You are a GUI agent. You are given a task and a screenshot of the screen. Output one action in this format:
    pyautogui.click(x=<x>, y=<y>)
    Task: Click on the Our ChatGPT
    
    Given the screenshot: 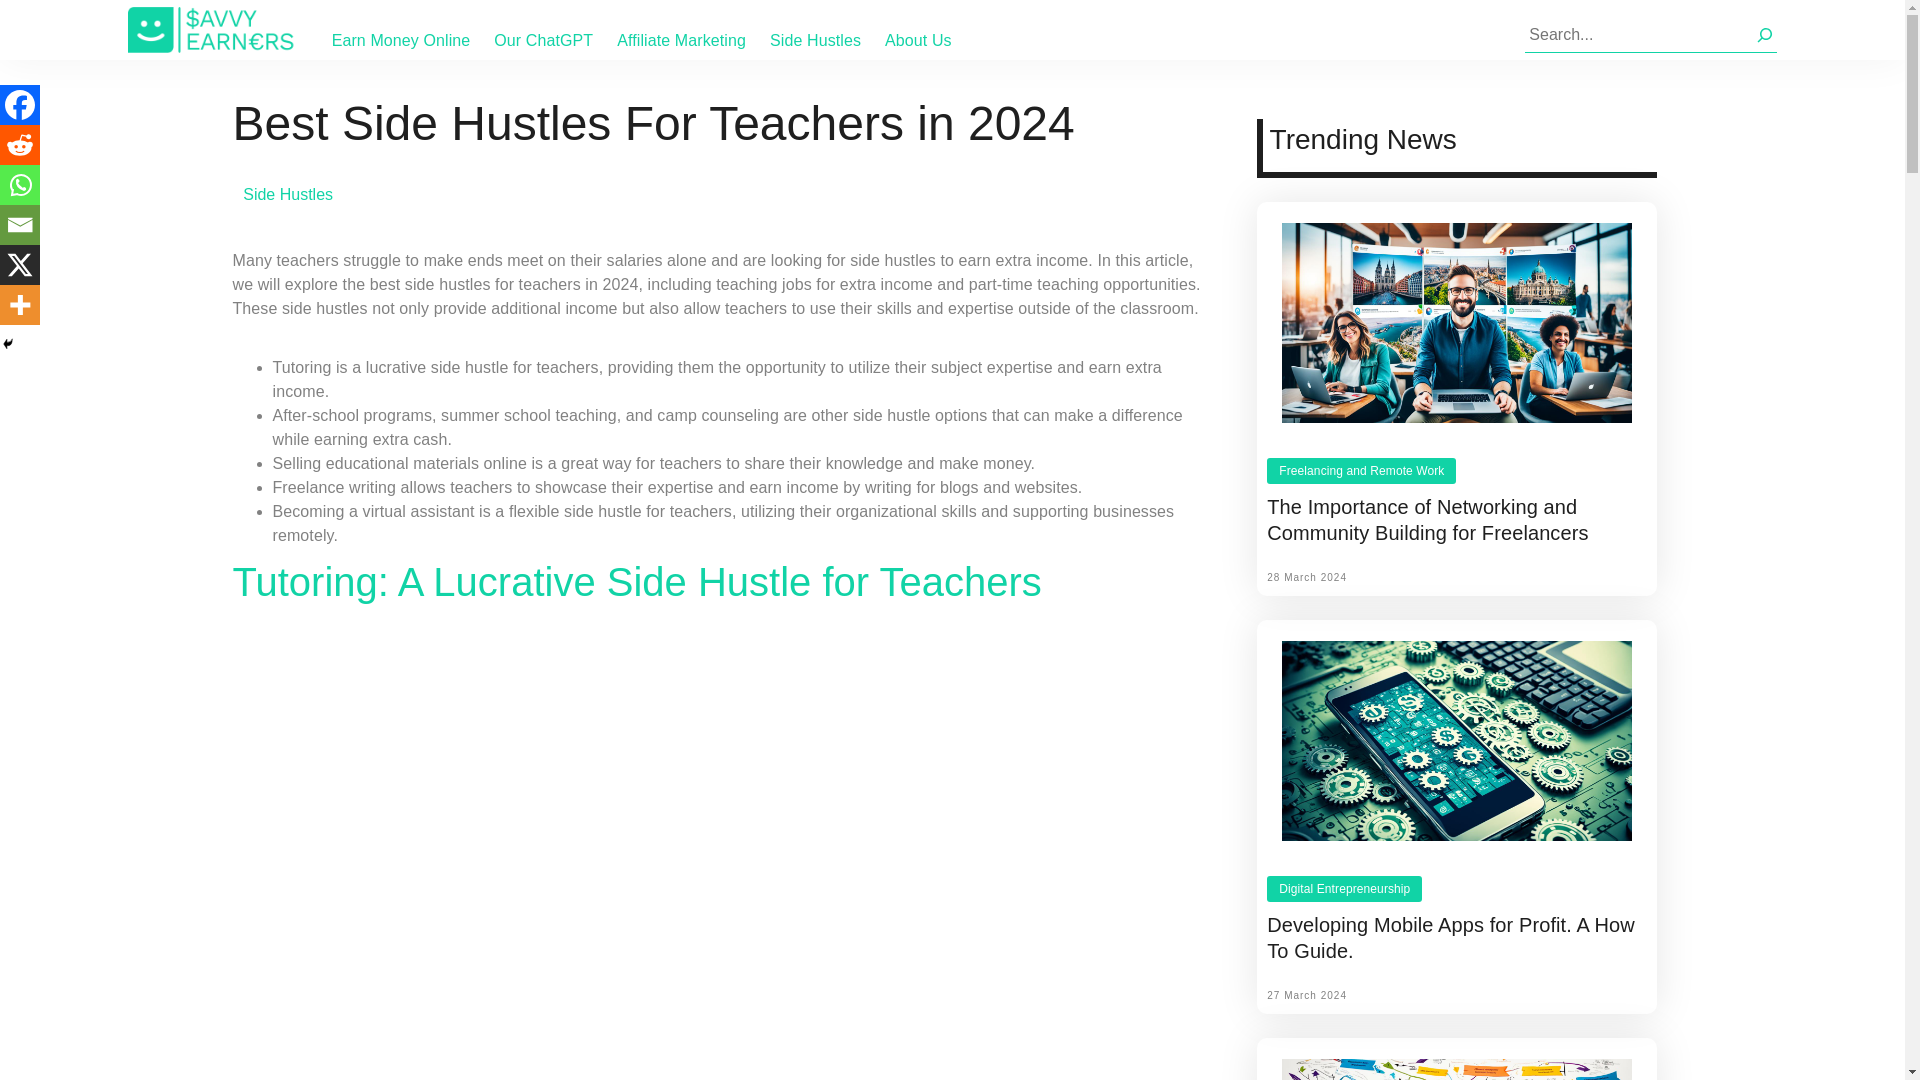 What is the action you would take?
    pyautogui.click(x=543, y=40)
    